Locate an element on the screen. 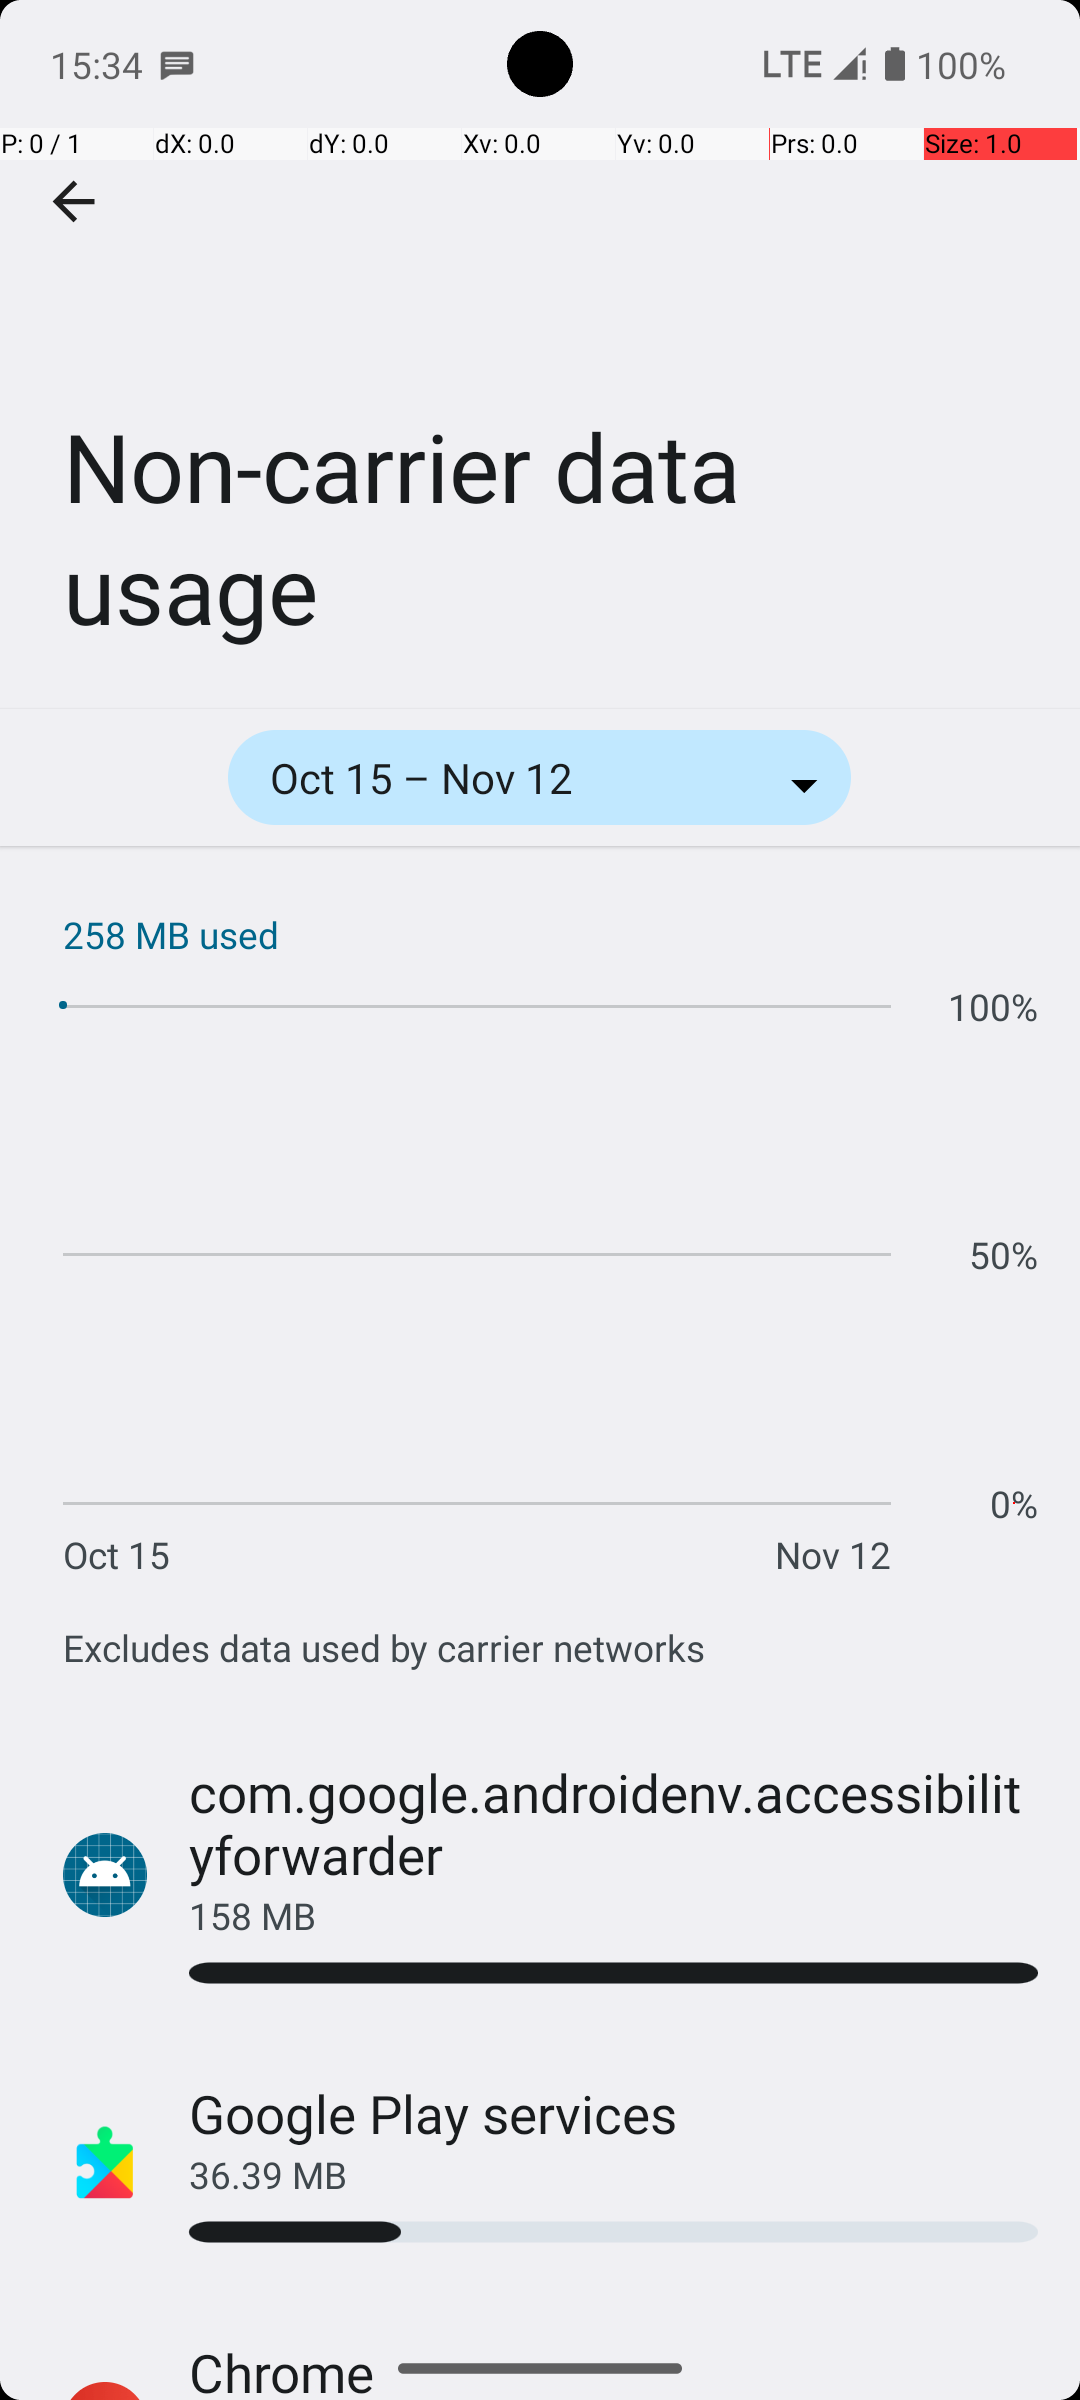 This screenshot has height=2400, width=1080. Oct 15 – Nov 12 is located at coordinates (448, 778).